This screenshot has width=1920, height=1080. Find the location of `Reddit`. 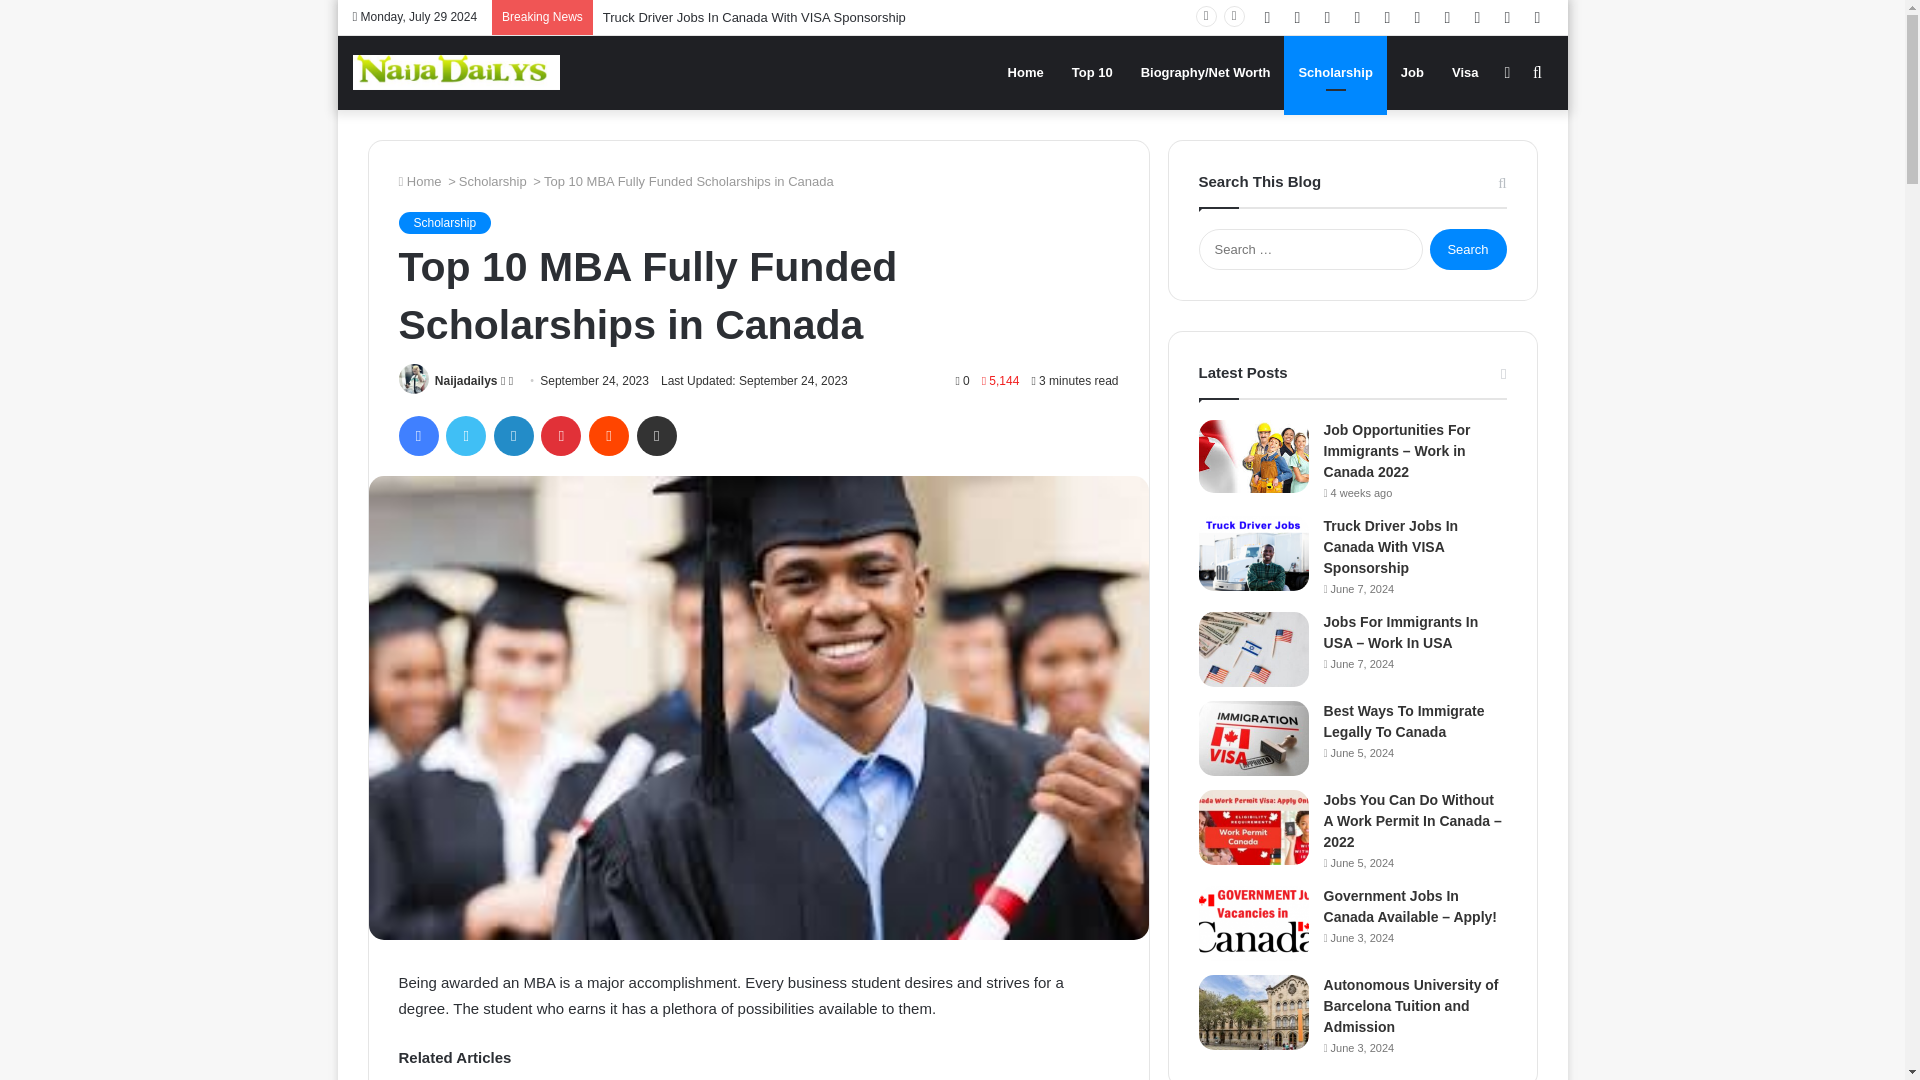

Reddit is located at coordinates (609, 435).